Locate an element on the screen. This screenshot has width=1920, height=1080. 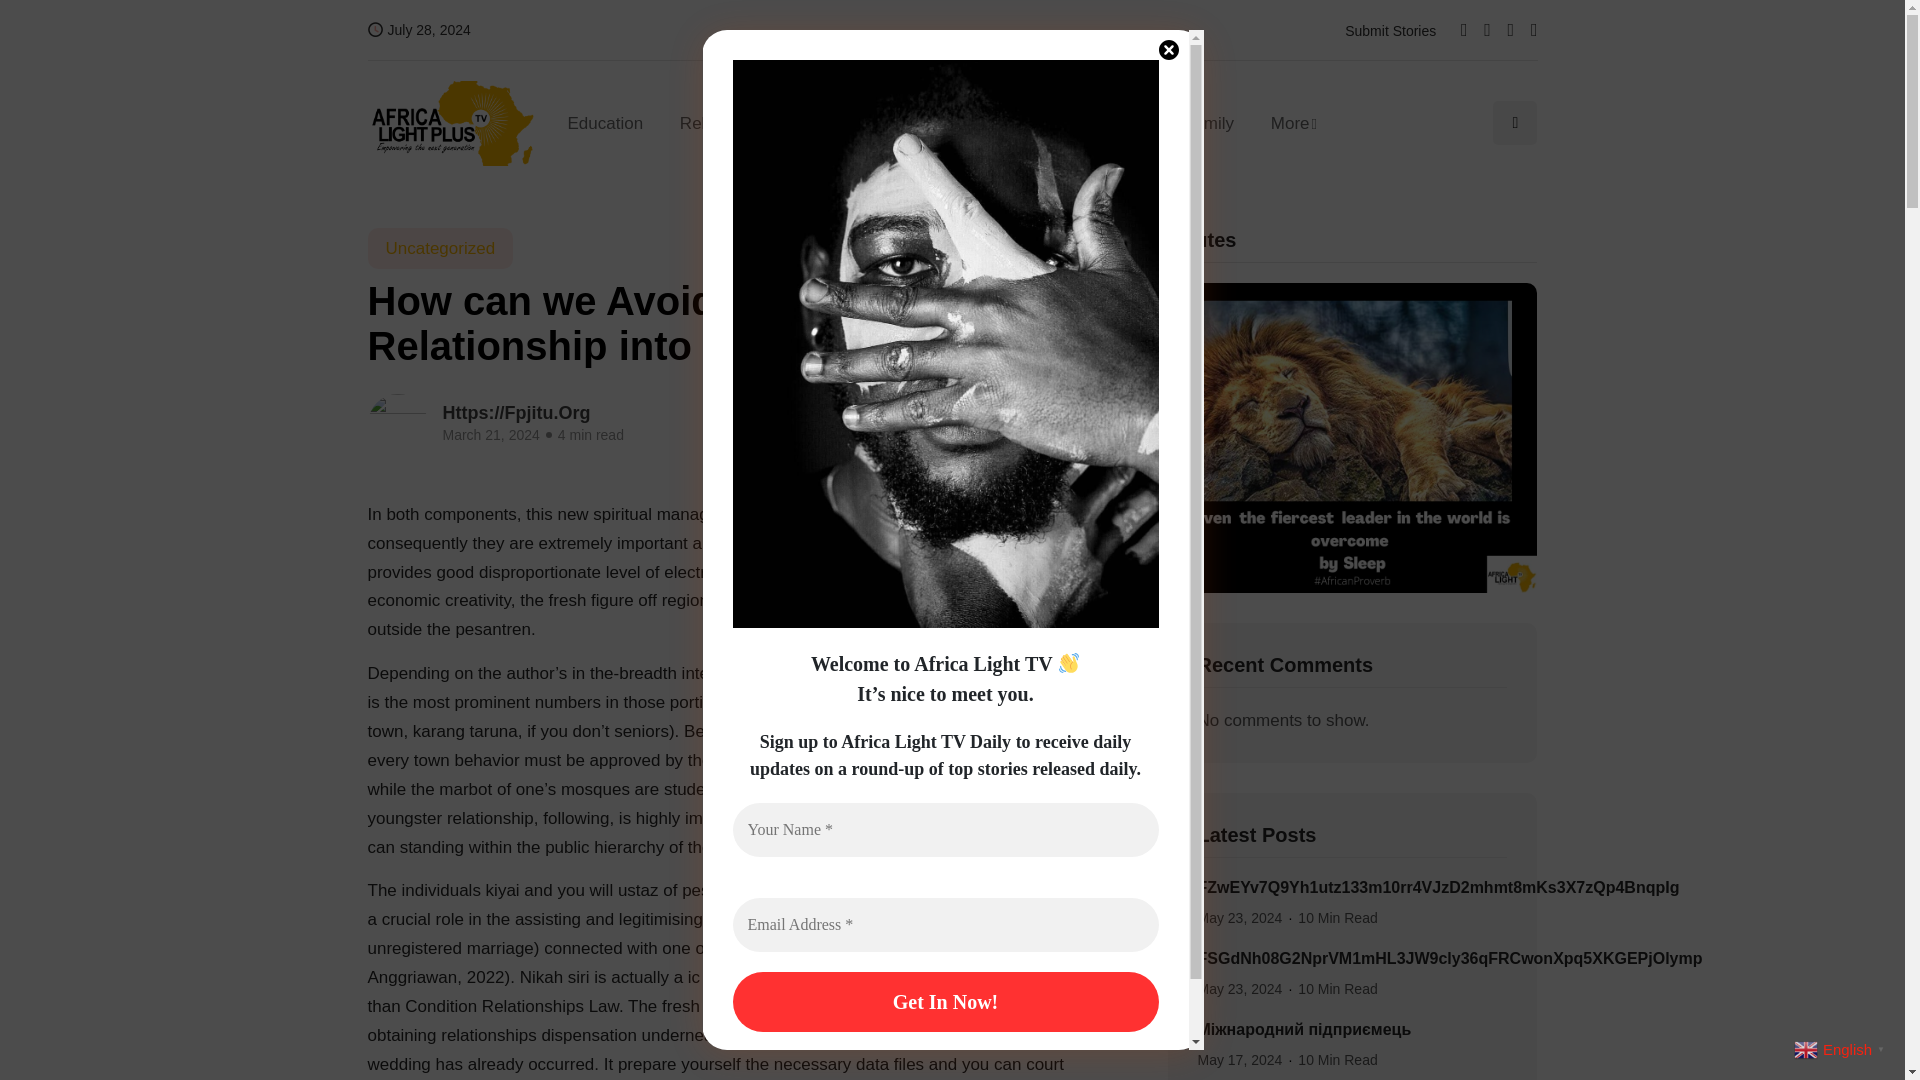
Get In Now! is located at coordinates (944, 1002).